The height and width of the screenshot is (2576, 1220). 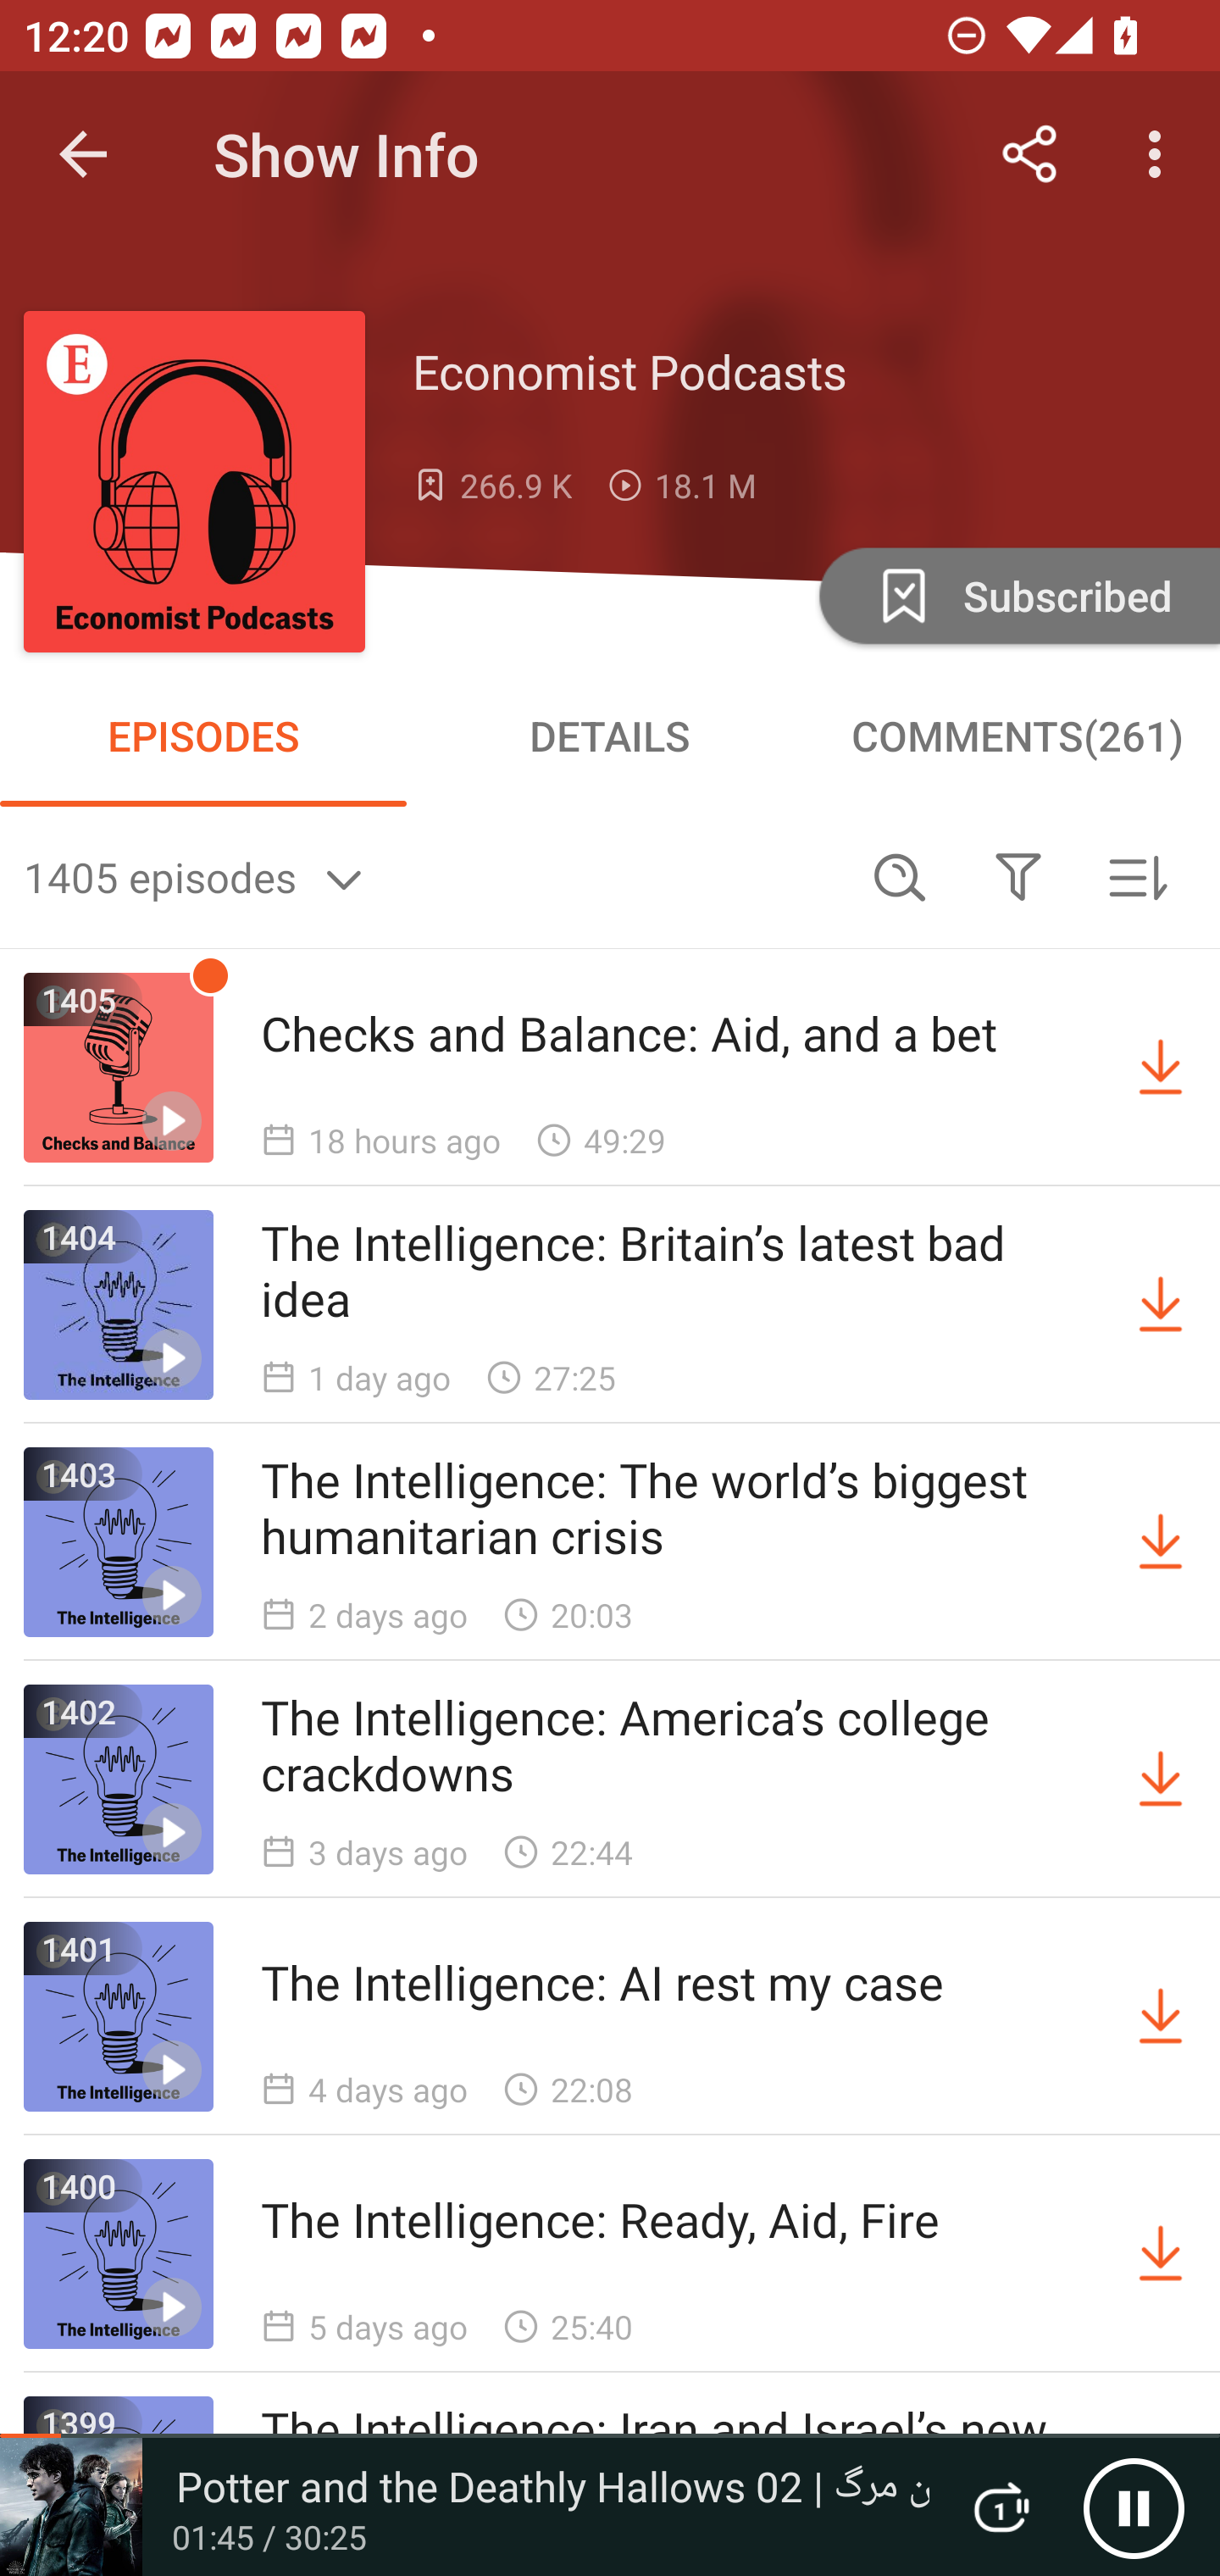 What do you see at coordinates (1161, 2017) in the screenshot?
I see `Download` at bounding box center [1161, 2017].